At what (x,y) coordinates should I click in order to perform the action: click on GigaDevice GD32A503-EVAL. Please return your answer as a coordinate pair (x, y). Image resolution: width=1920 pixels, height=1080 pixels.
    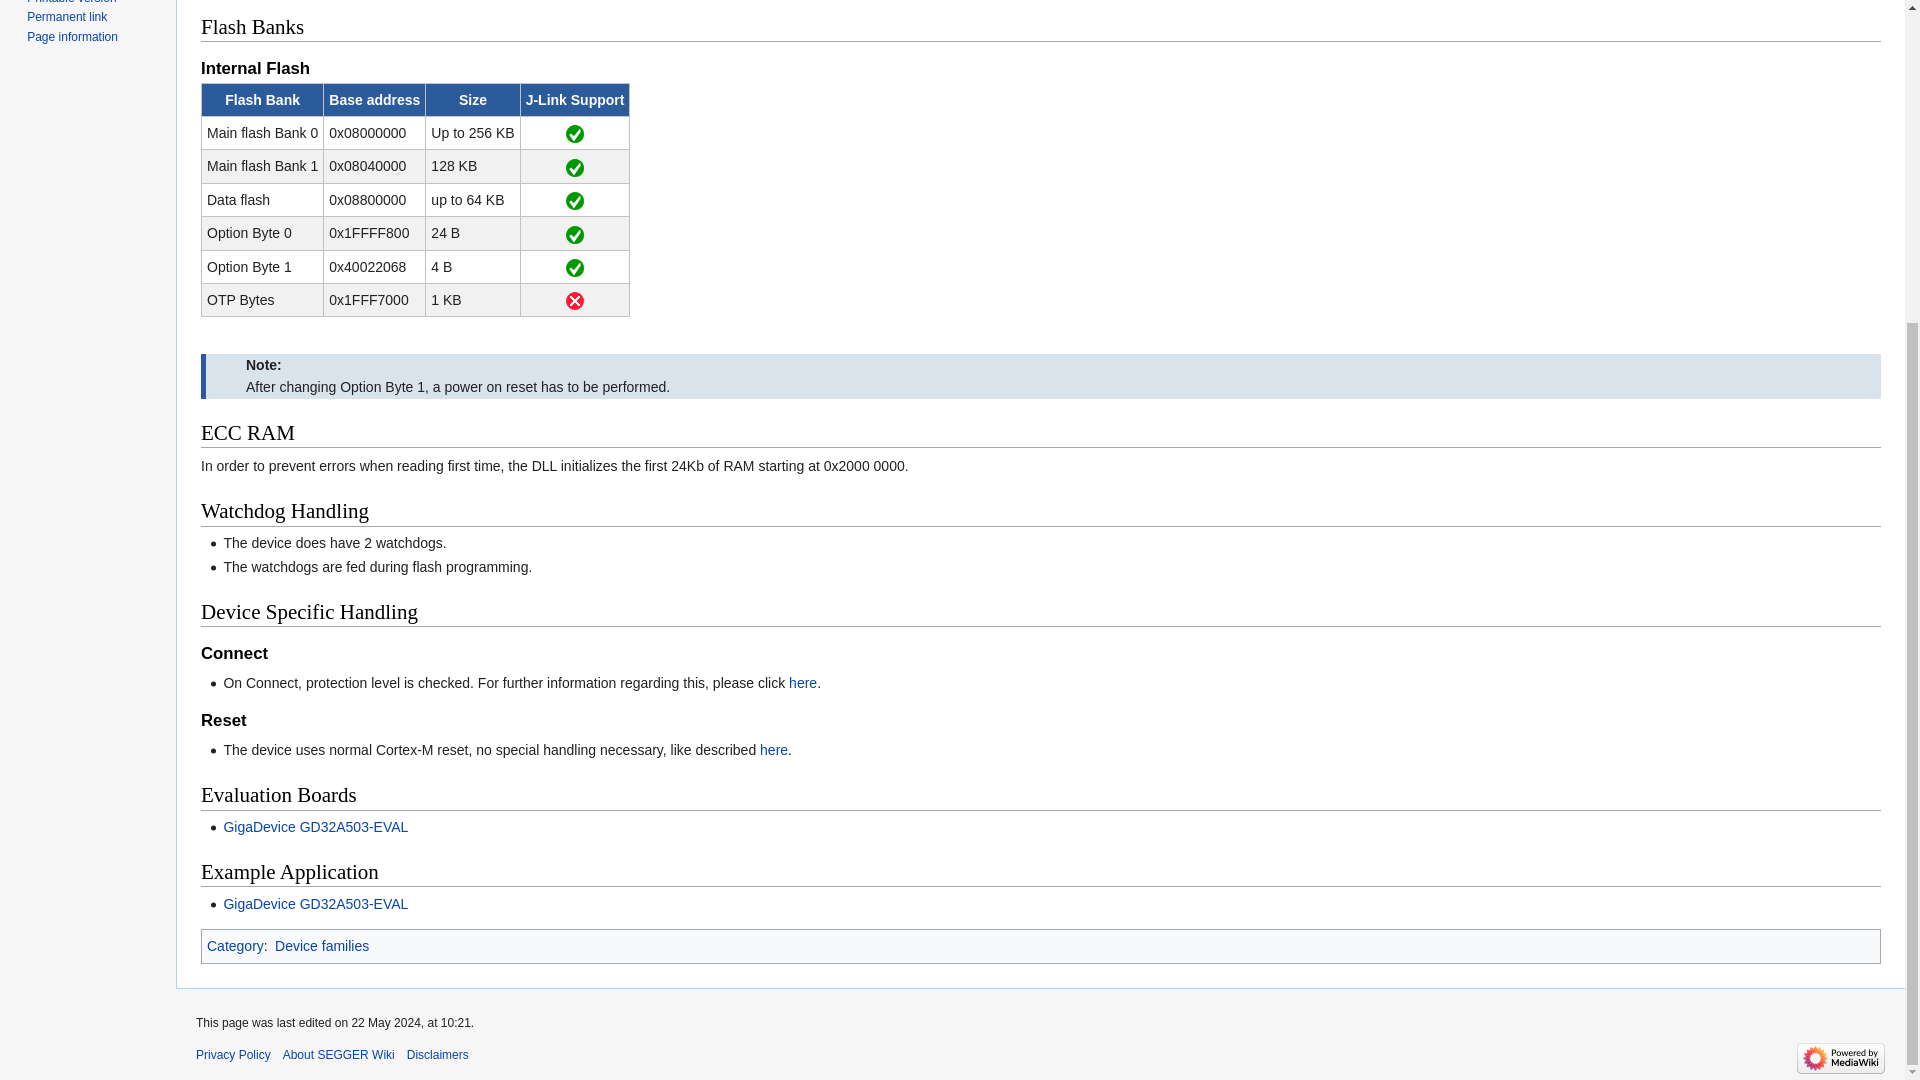
    Looking at the image, I should click on (314, 826).